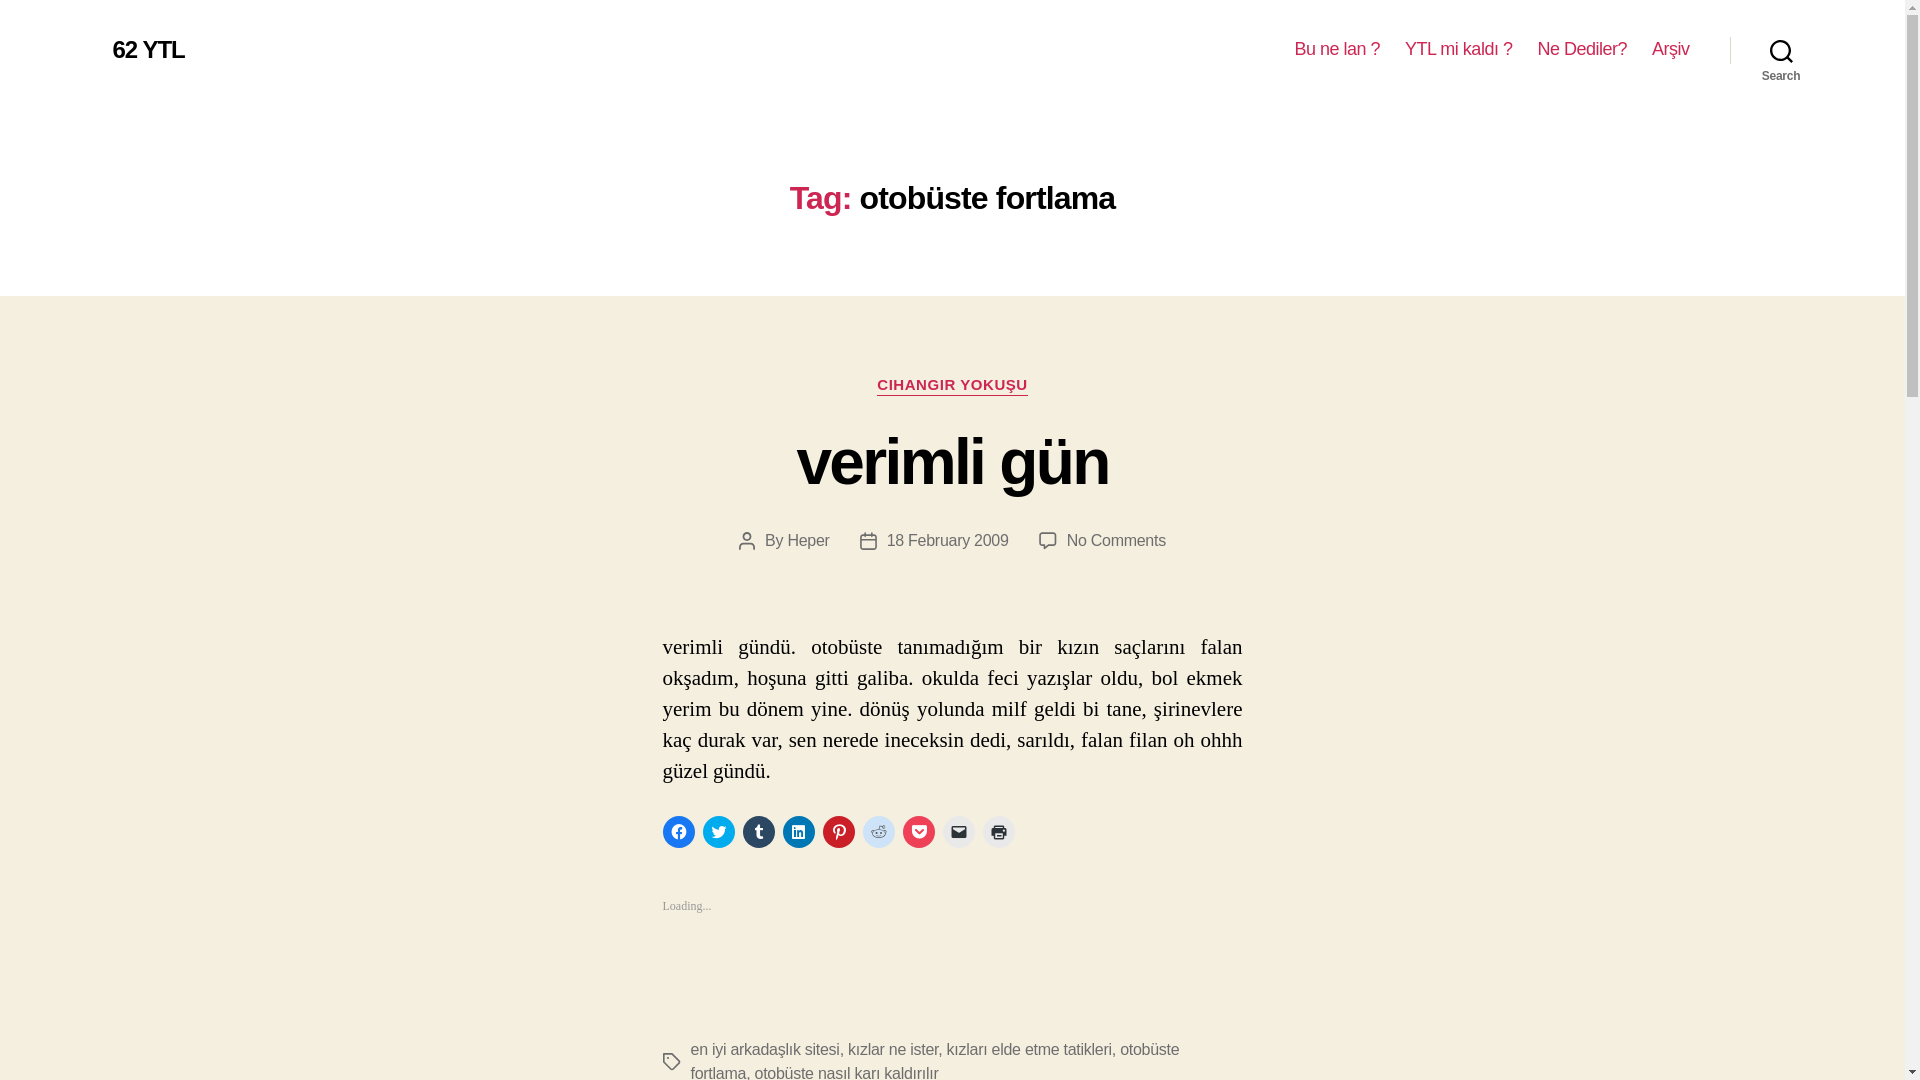 This screenshot has height=1080, width=1920. Describe the element at coordinates (838, 832) in the screenshot. I see `Click to share on Pinterest` at that location.